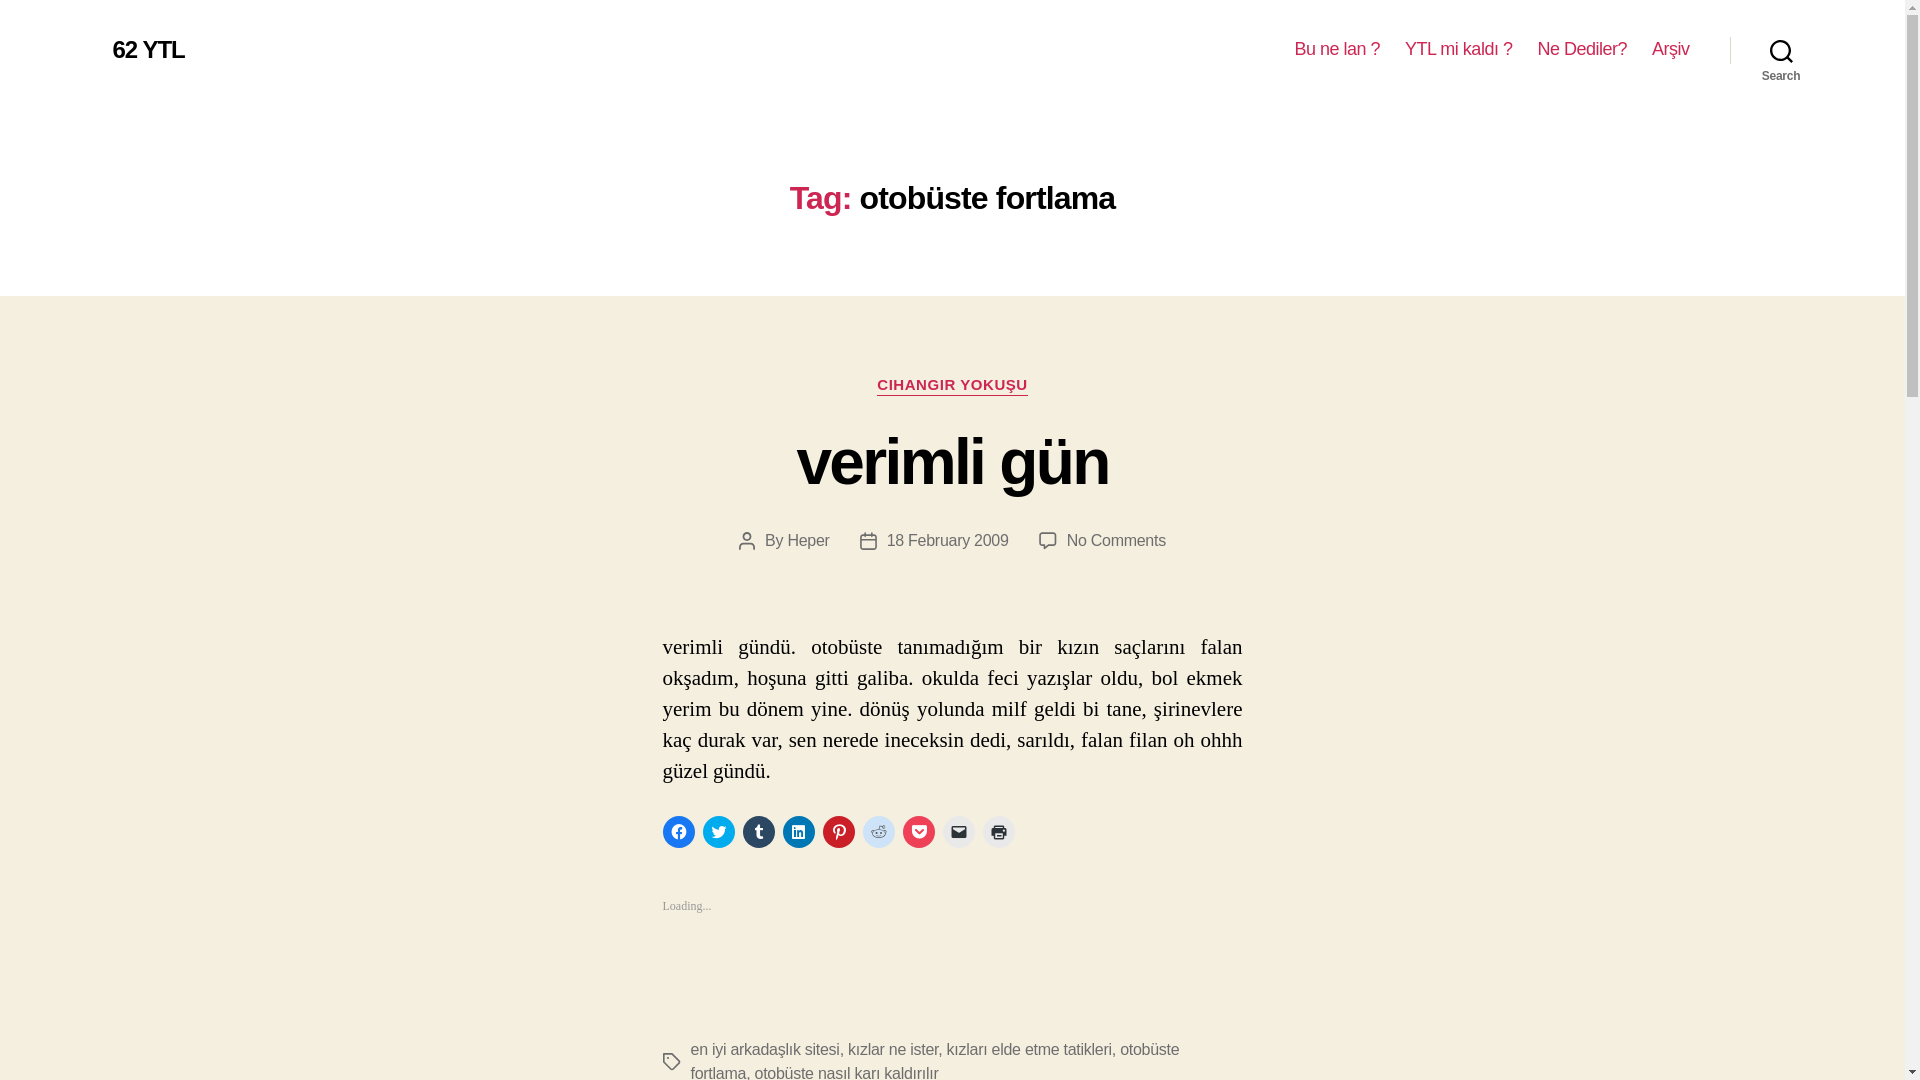 This screenshot has height=1080, width=1920. Describe the element at coordinates (838, 832) in the screenshot. I see `Click to share on Pinterest` at that location.